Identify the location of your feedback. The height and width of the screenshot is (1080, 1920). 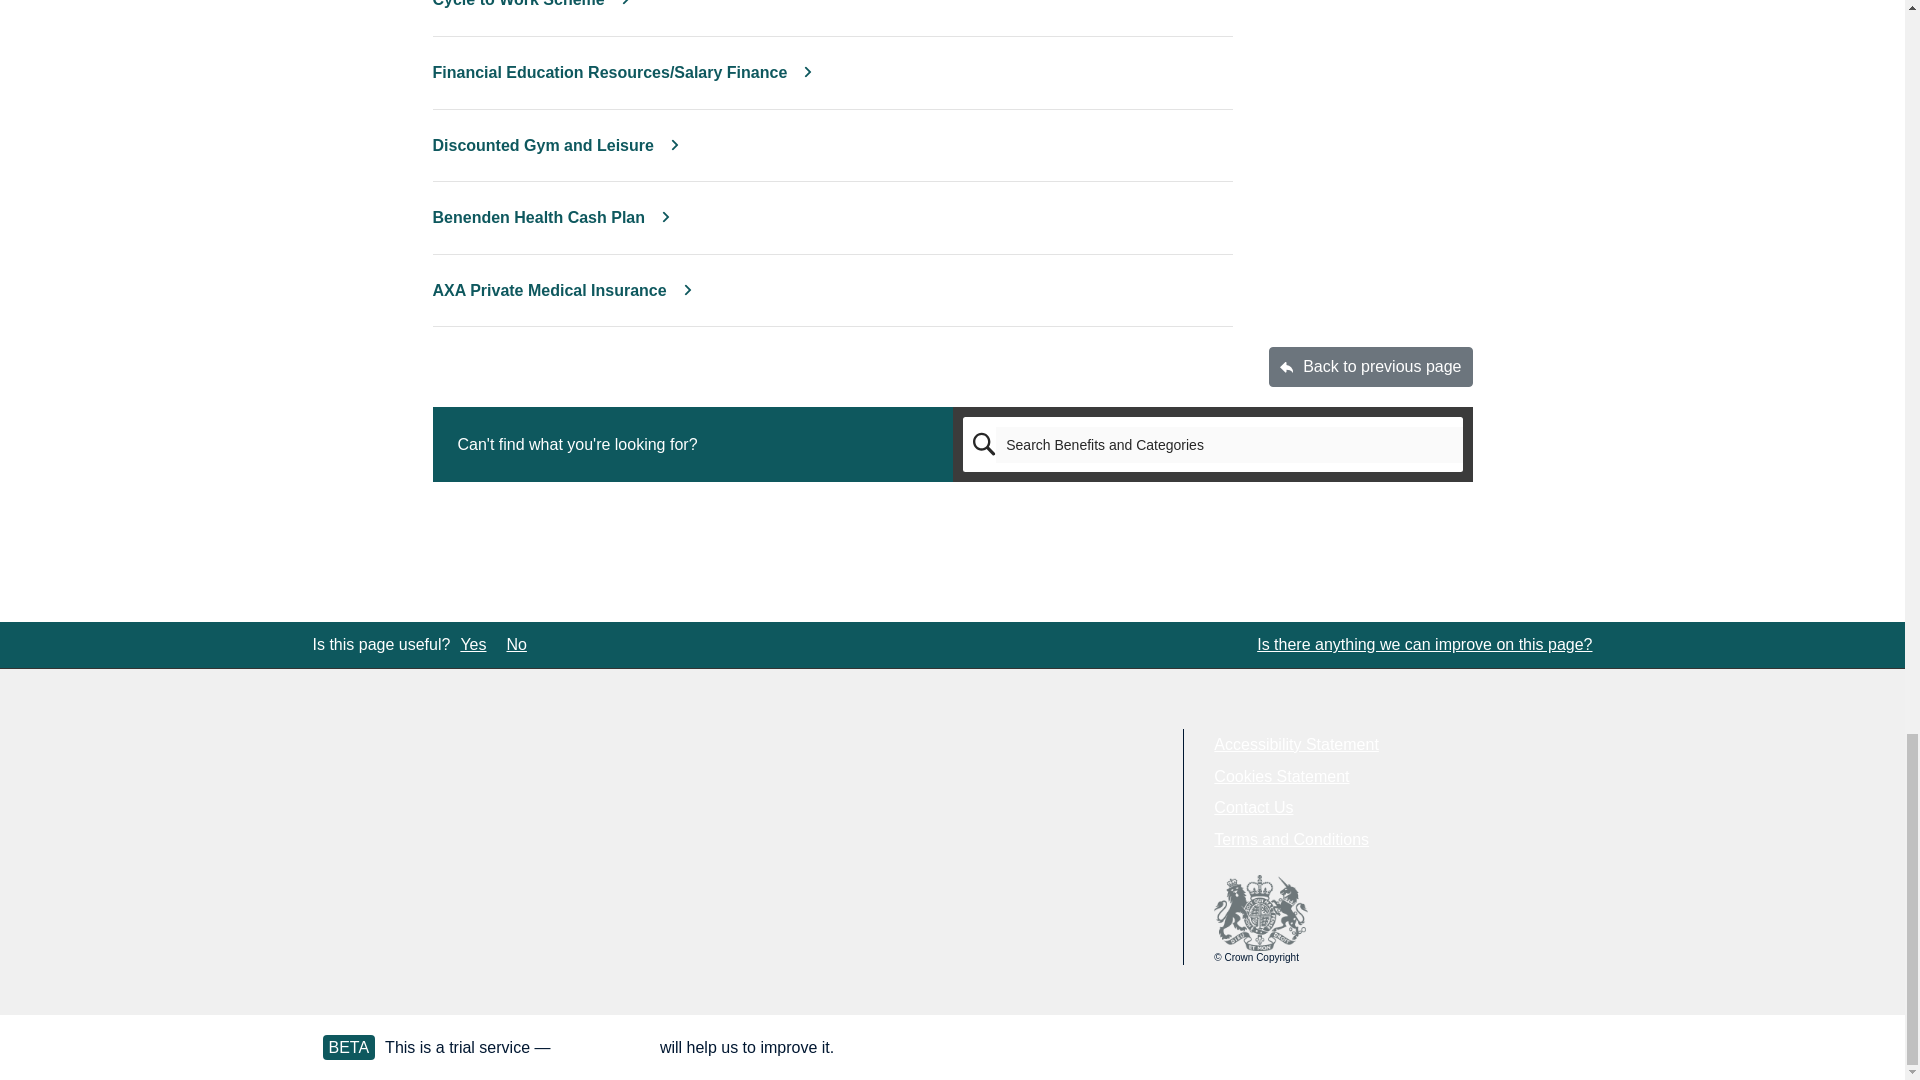
(605, 1047).